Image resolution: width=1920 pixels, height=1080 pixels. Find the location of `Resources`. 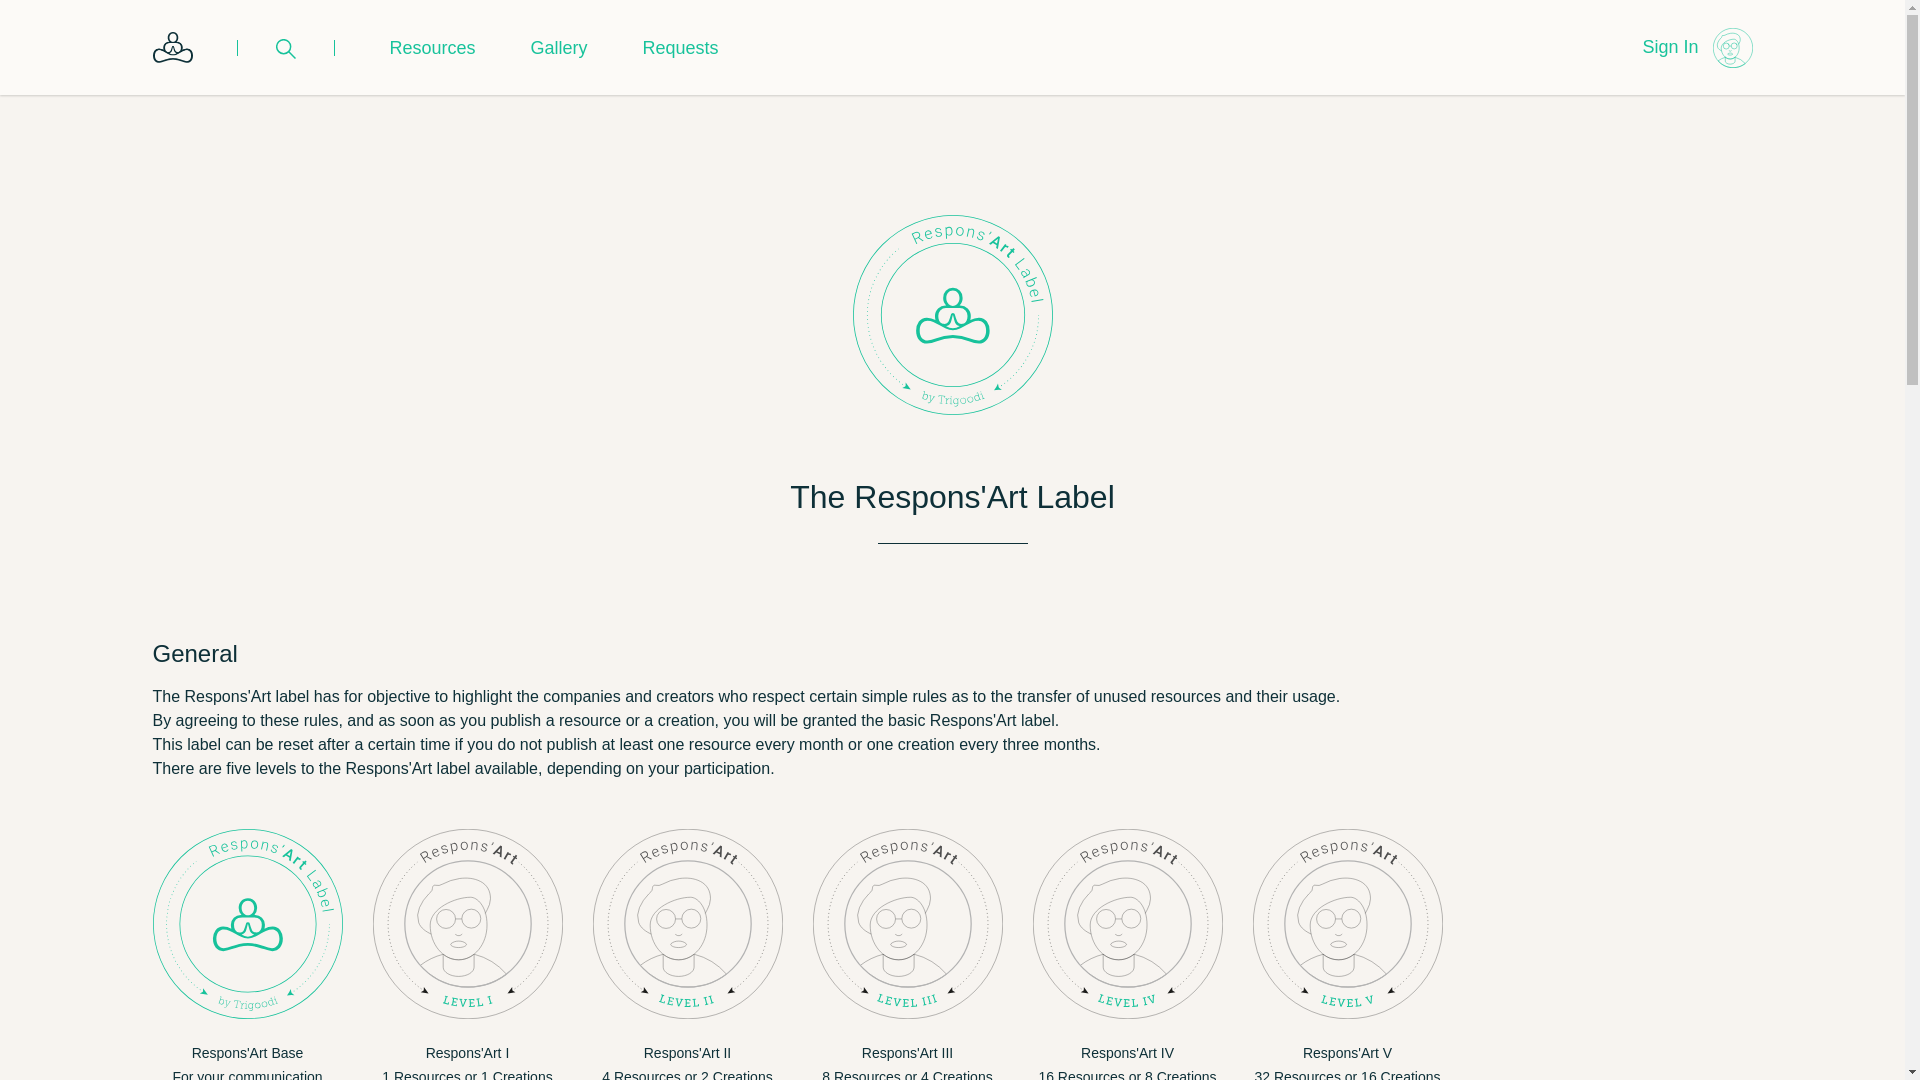

Resources is located at coordinates (432, 48).